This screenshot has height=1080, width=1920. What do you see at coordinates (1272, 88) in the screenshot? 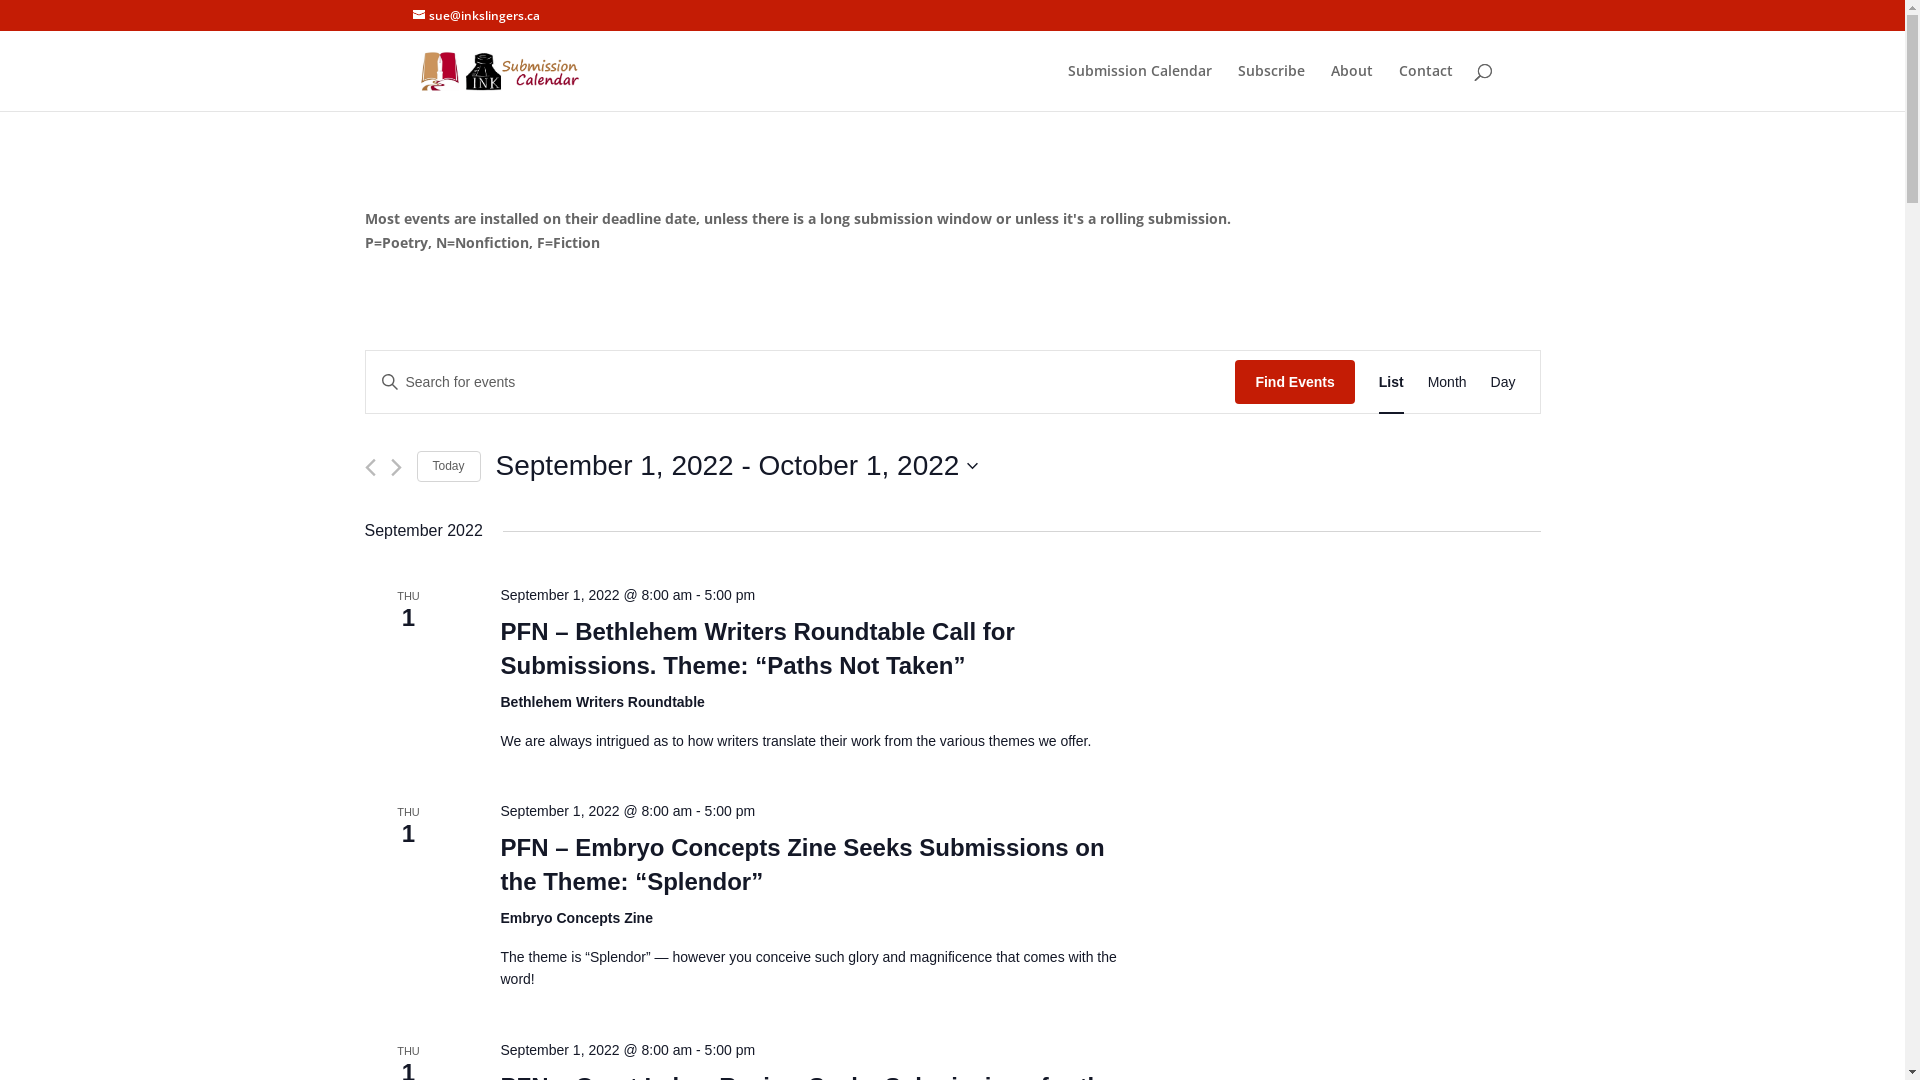
I see `Subscribe` at bounding box center [1272, 88].